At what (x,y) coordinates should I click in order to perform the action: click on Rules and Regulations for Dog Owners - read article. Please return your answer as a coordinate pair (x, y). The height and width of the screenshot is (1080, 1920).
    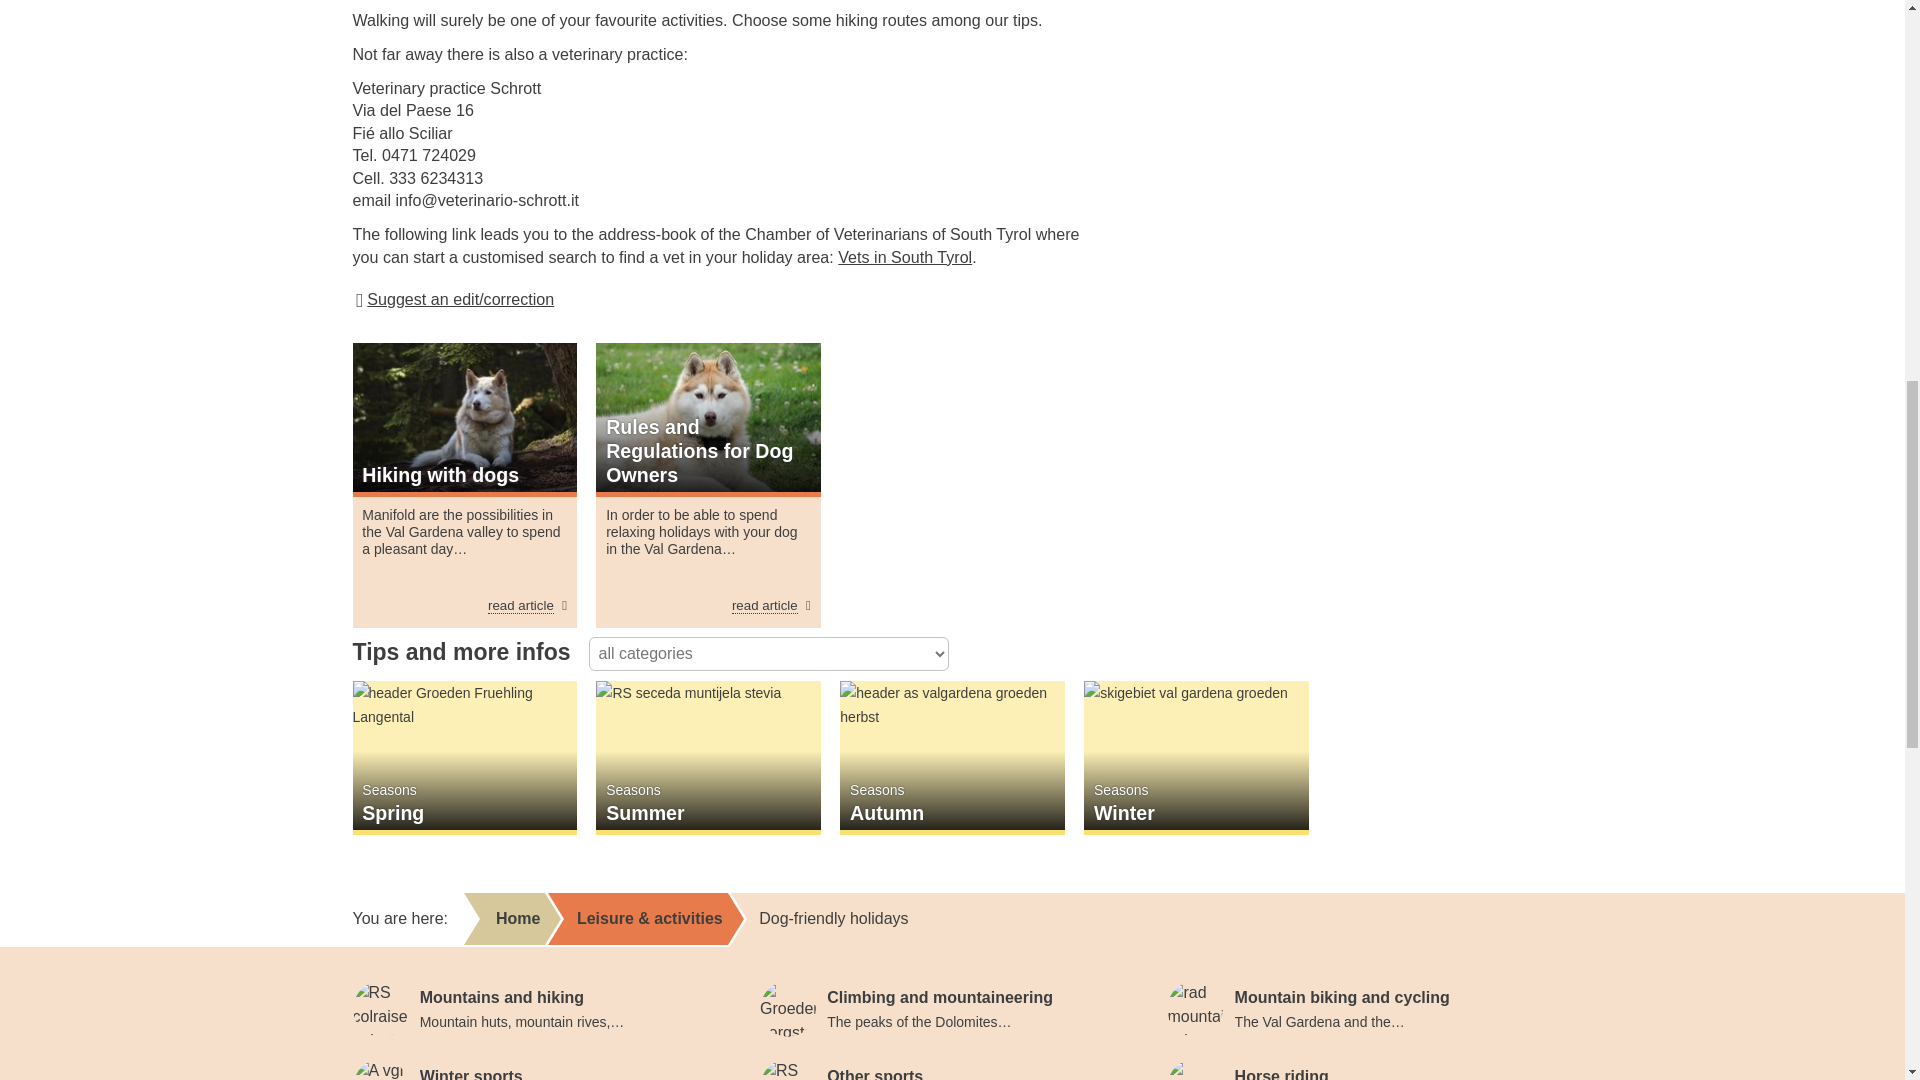
    Looking at the image, I should click on (770, 606).